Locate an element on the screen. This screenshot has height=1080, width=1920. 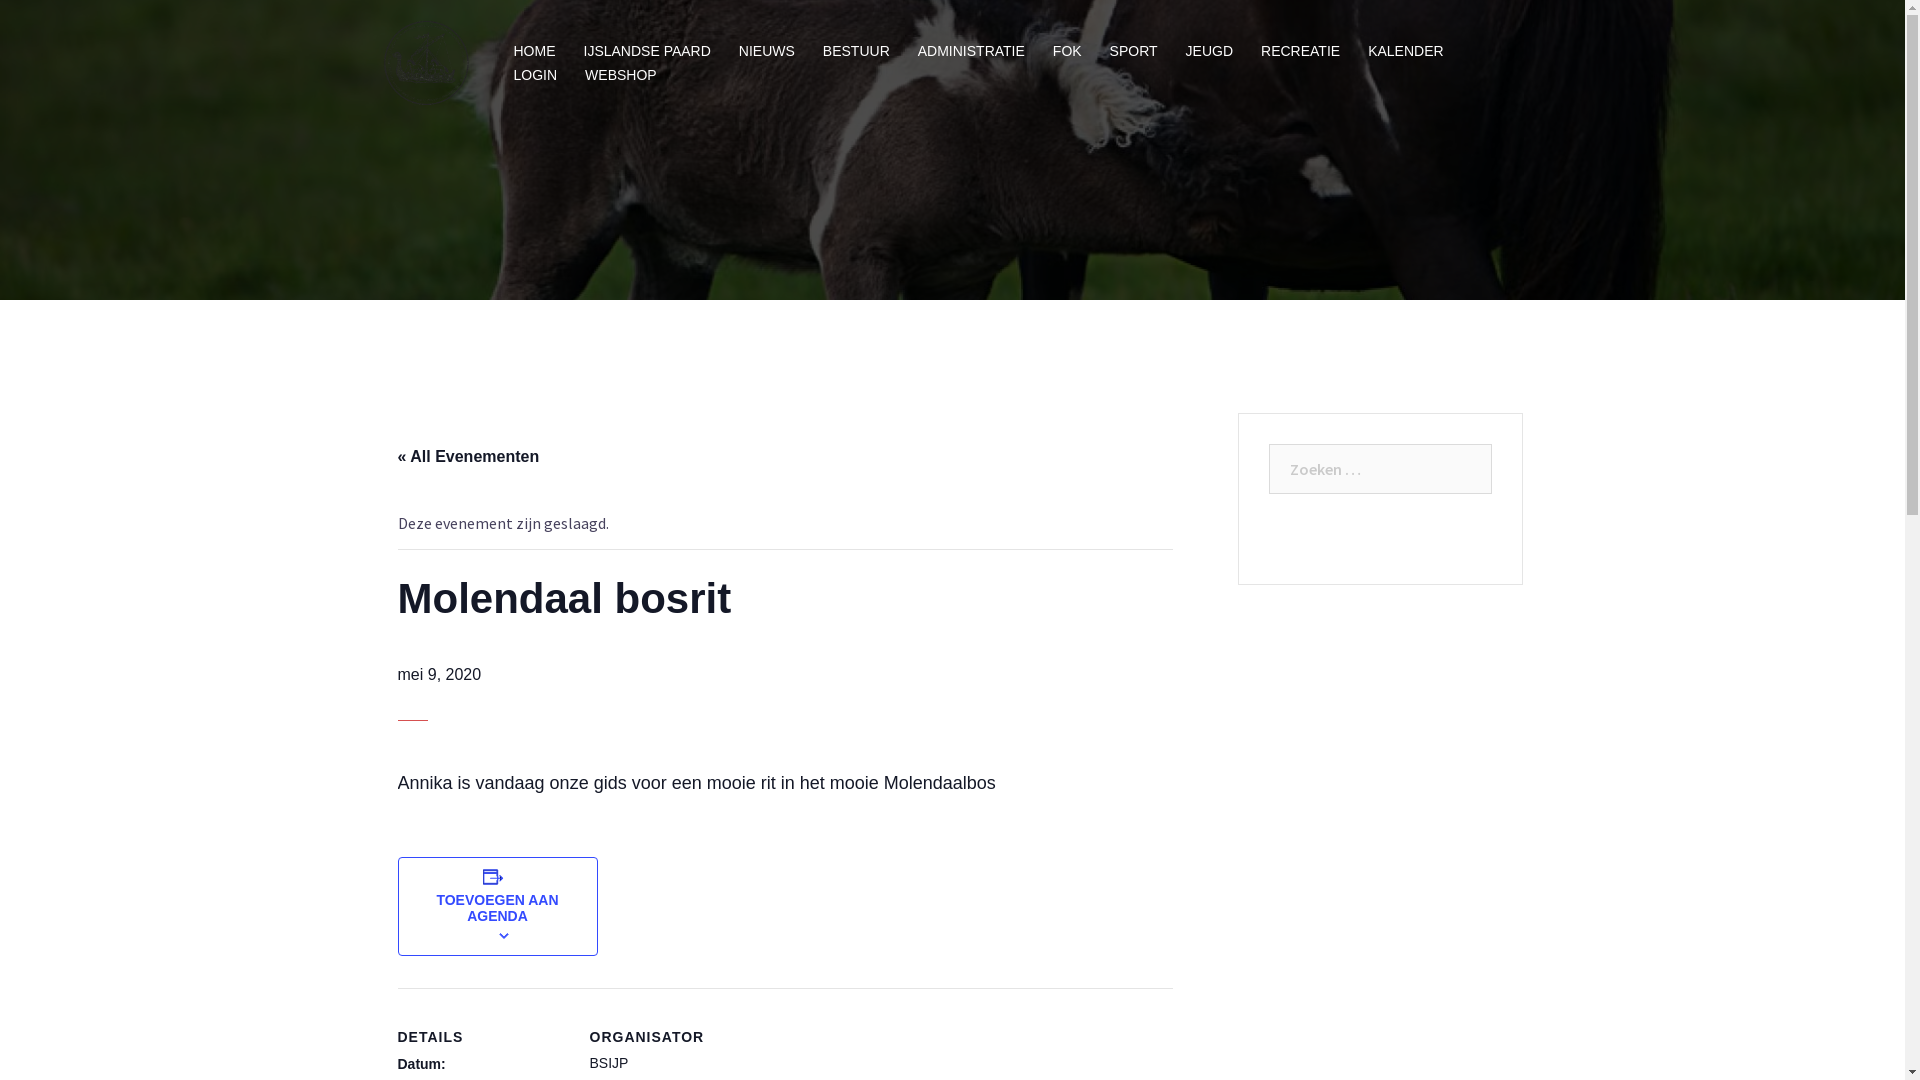
IJSLANDSE PAARD is located at coordinates (648, 52).